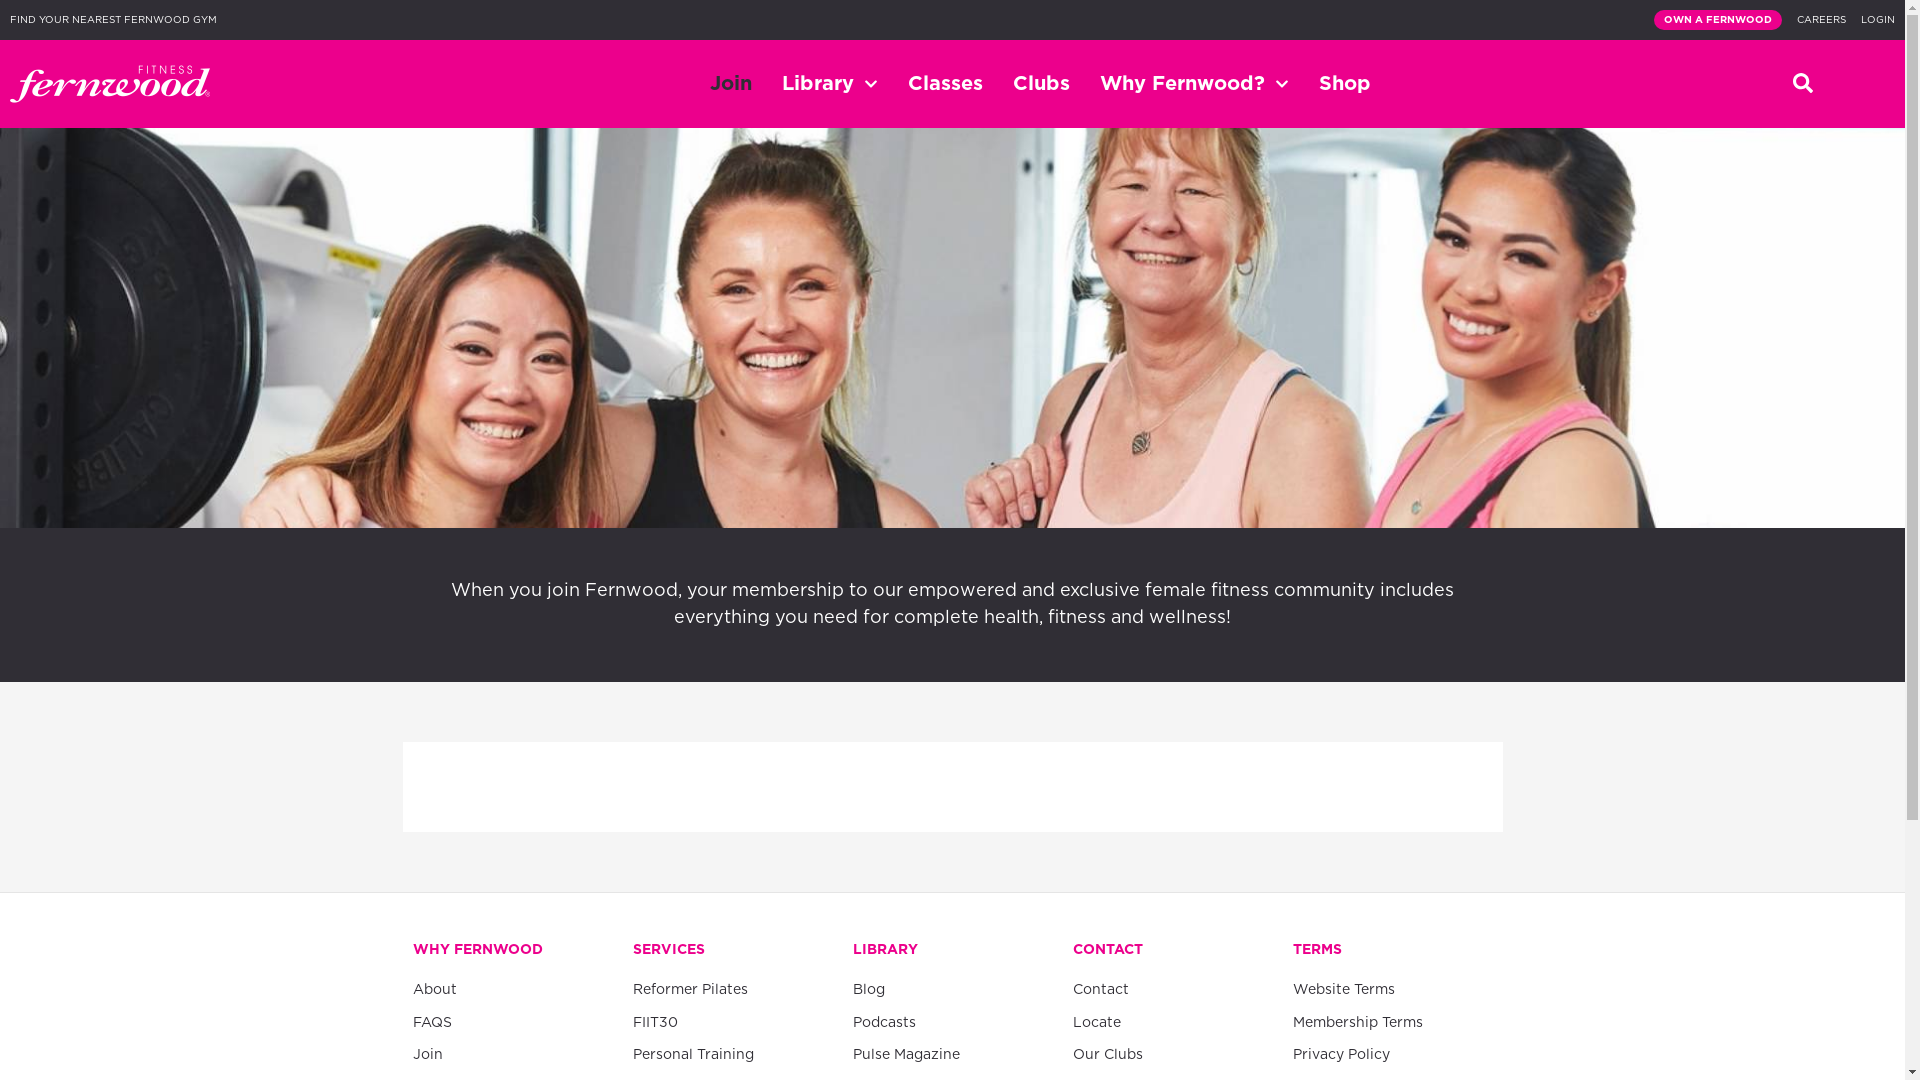 The image size is (1920, 1080). Describe the element at coordinates (732, 1056) in the screenshot. I see `Personal Training` at that location.